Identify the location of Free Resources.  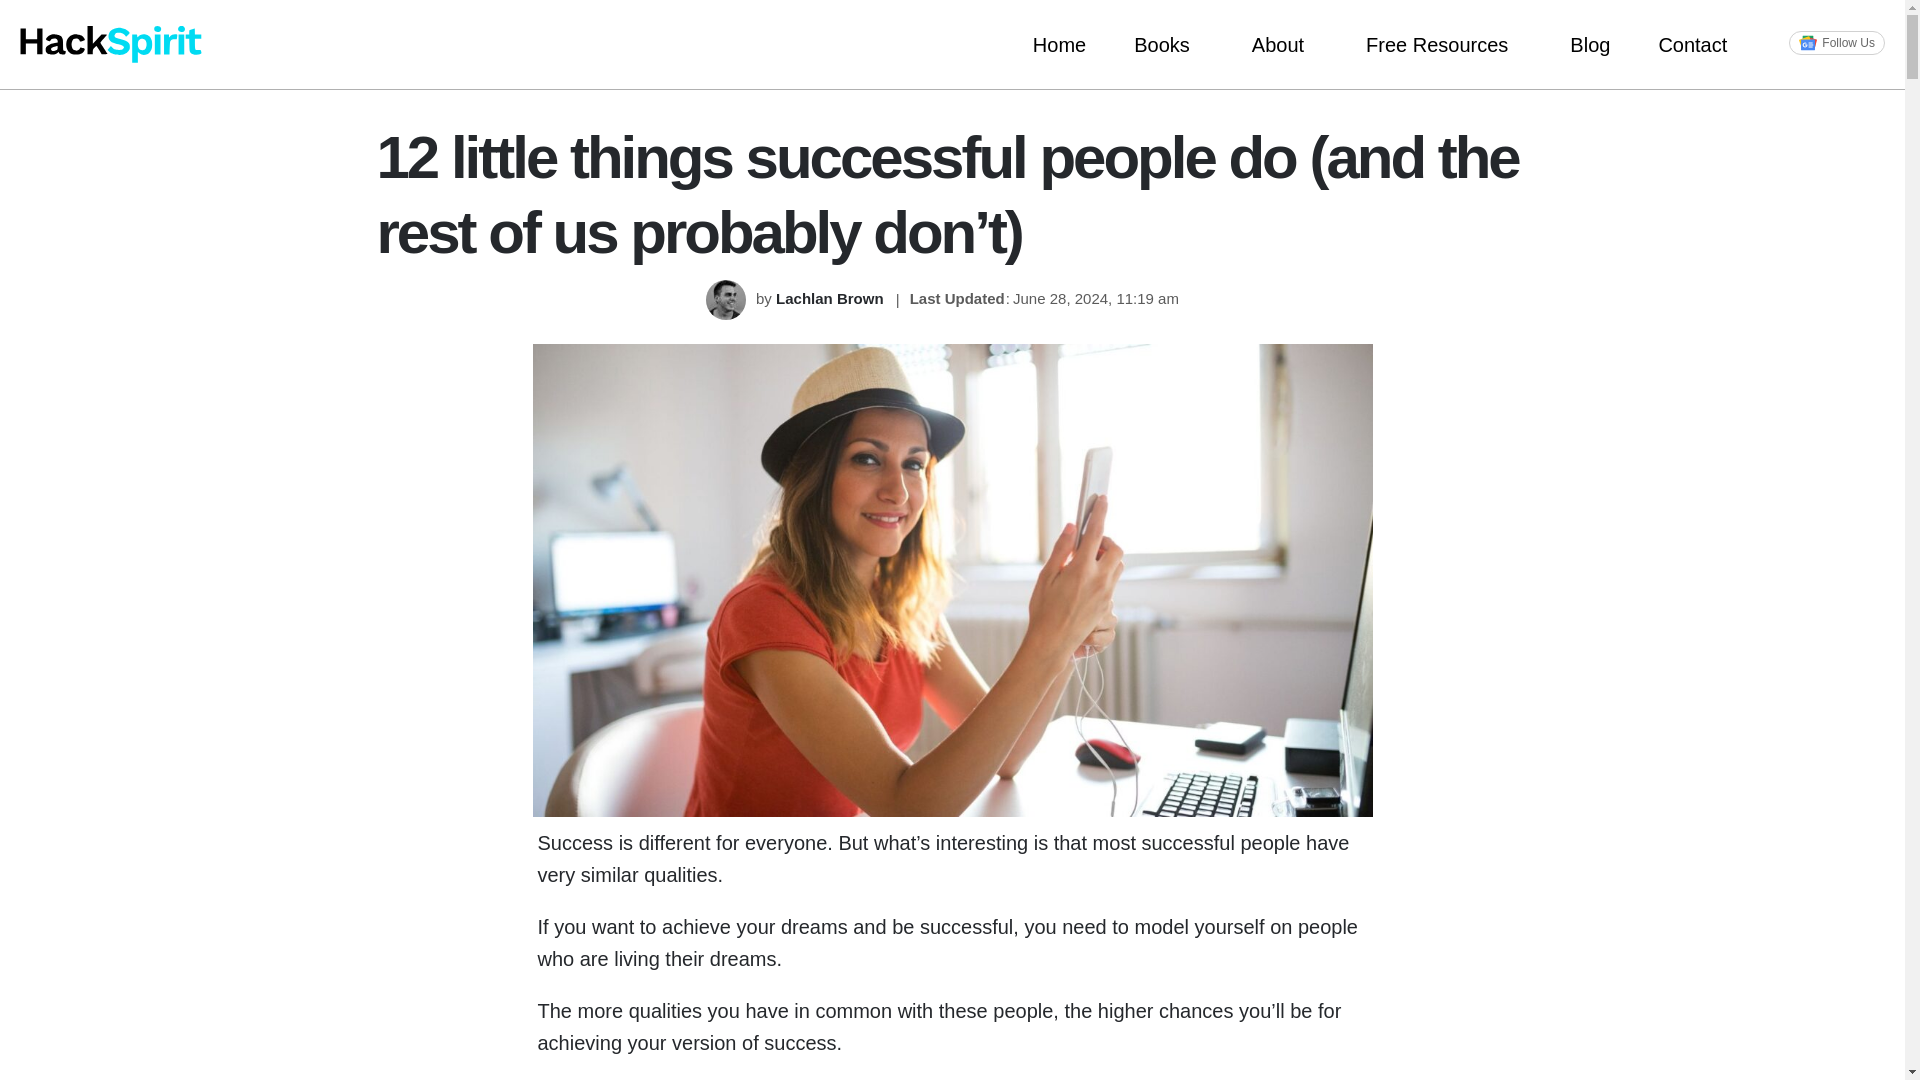
(1444, 44).